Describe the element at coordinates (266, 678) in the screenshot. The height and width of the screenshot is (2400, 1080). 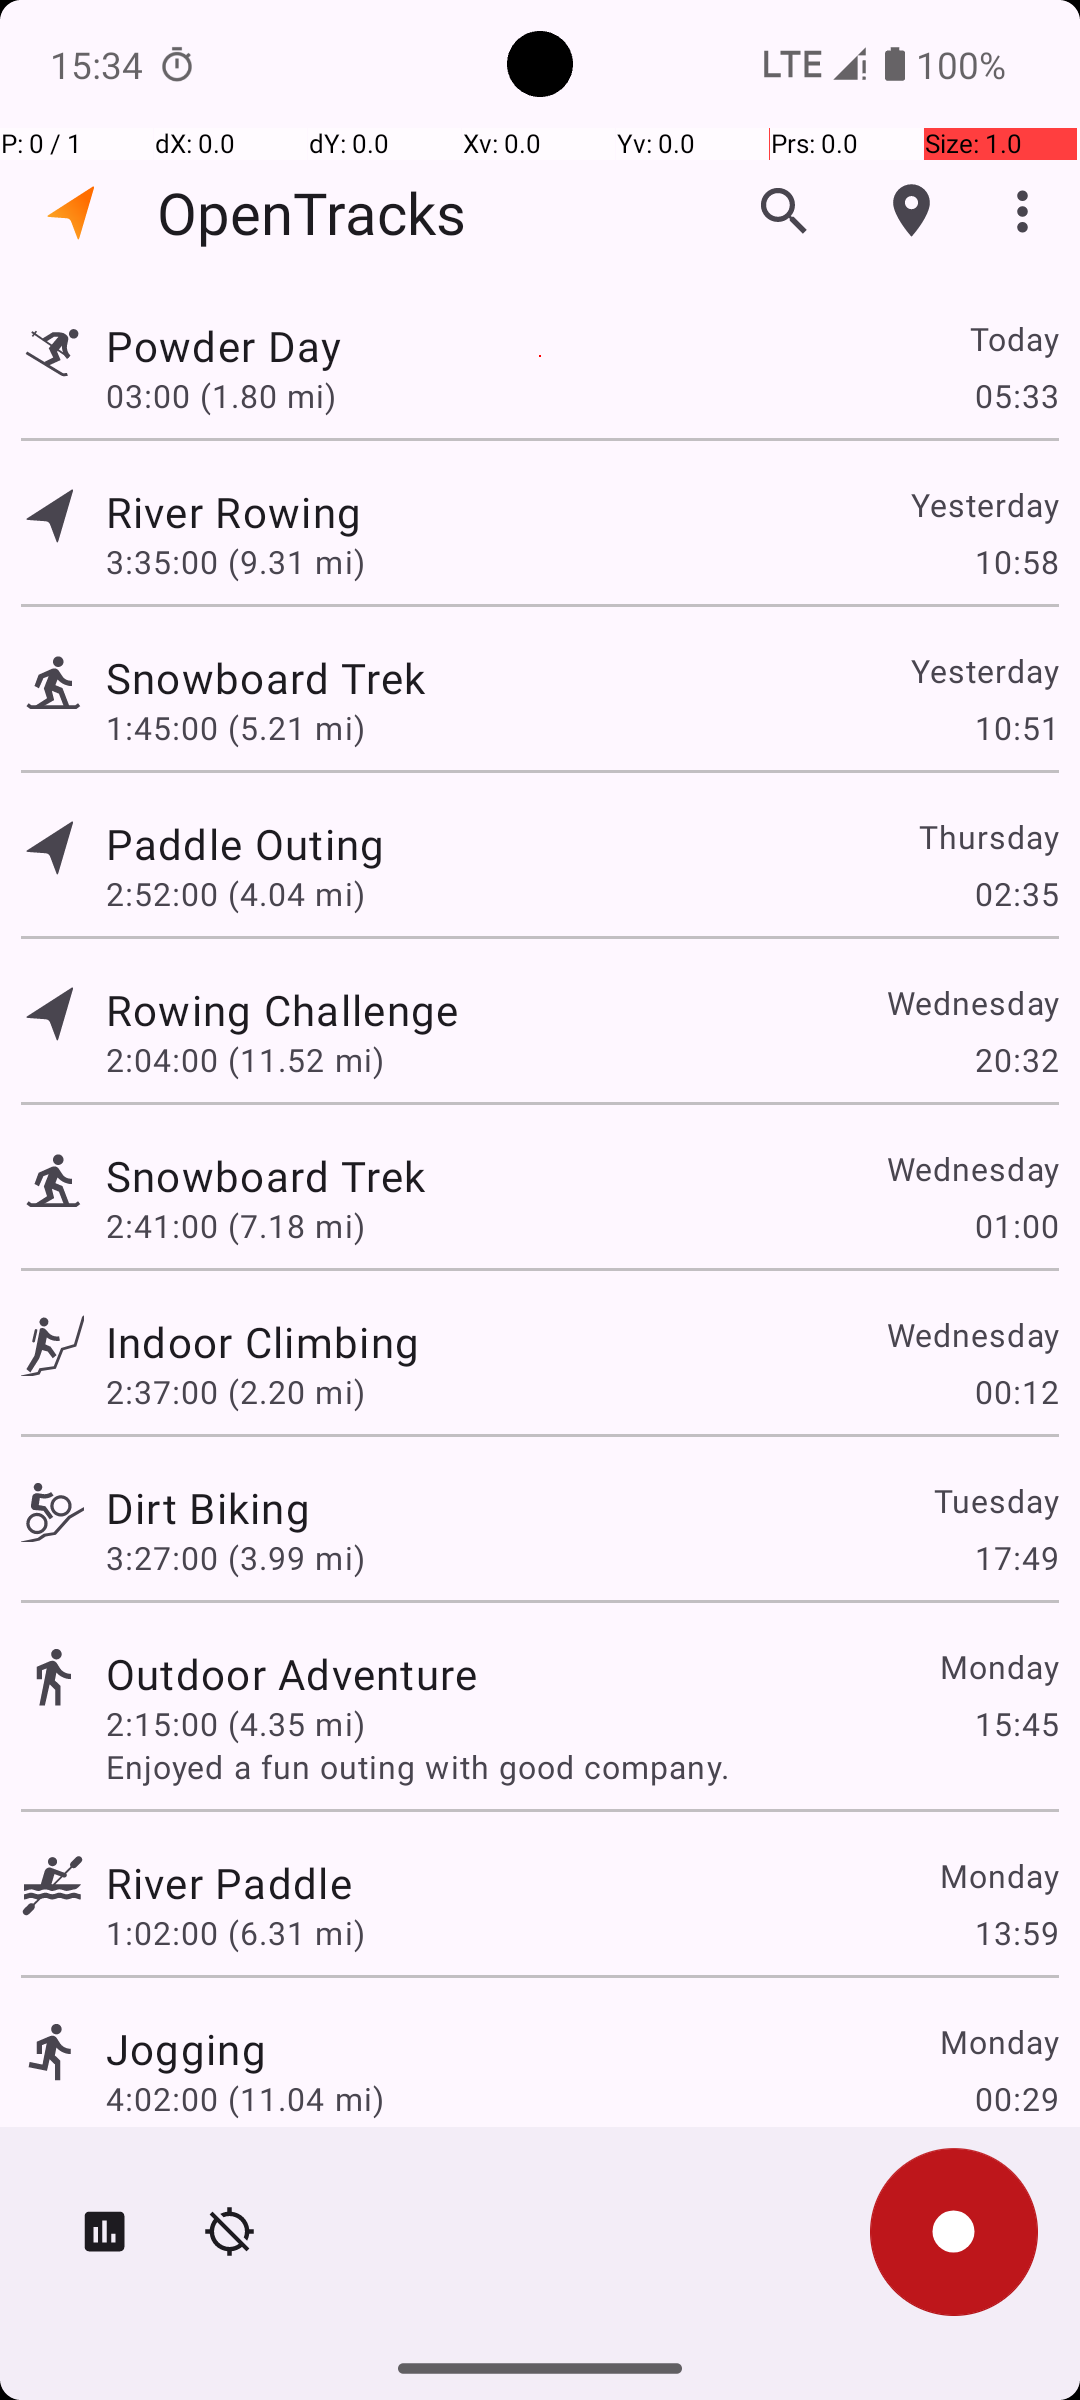
I see `Snowboard Trek` at that location.